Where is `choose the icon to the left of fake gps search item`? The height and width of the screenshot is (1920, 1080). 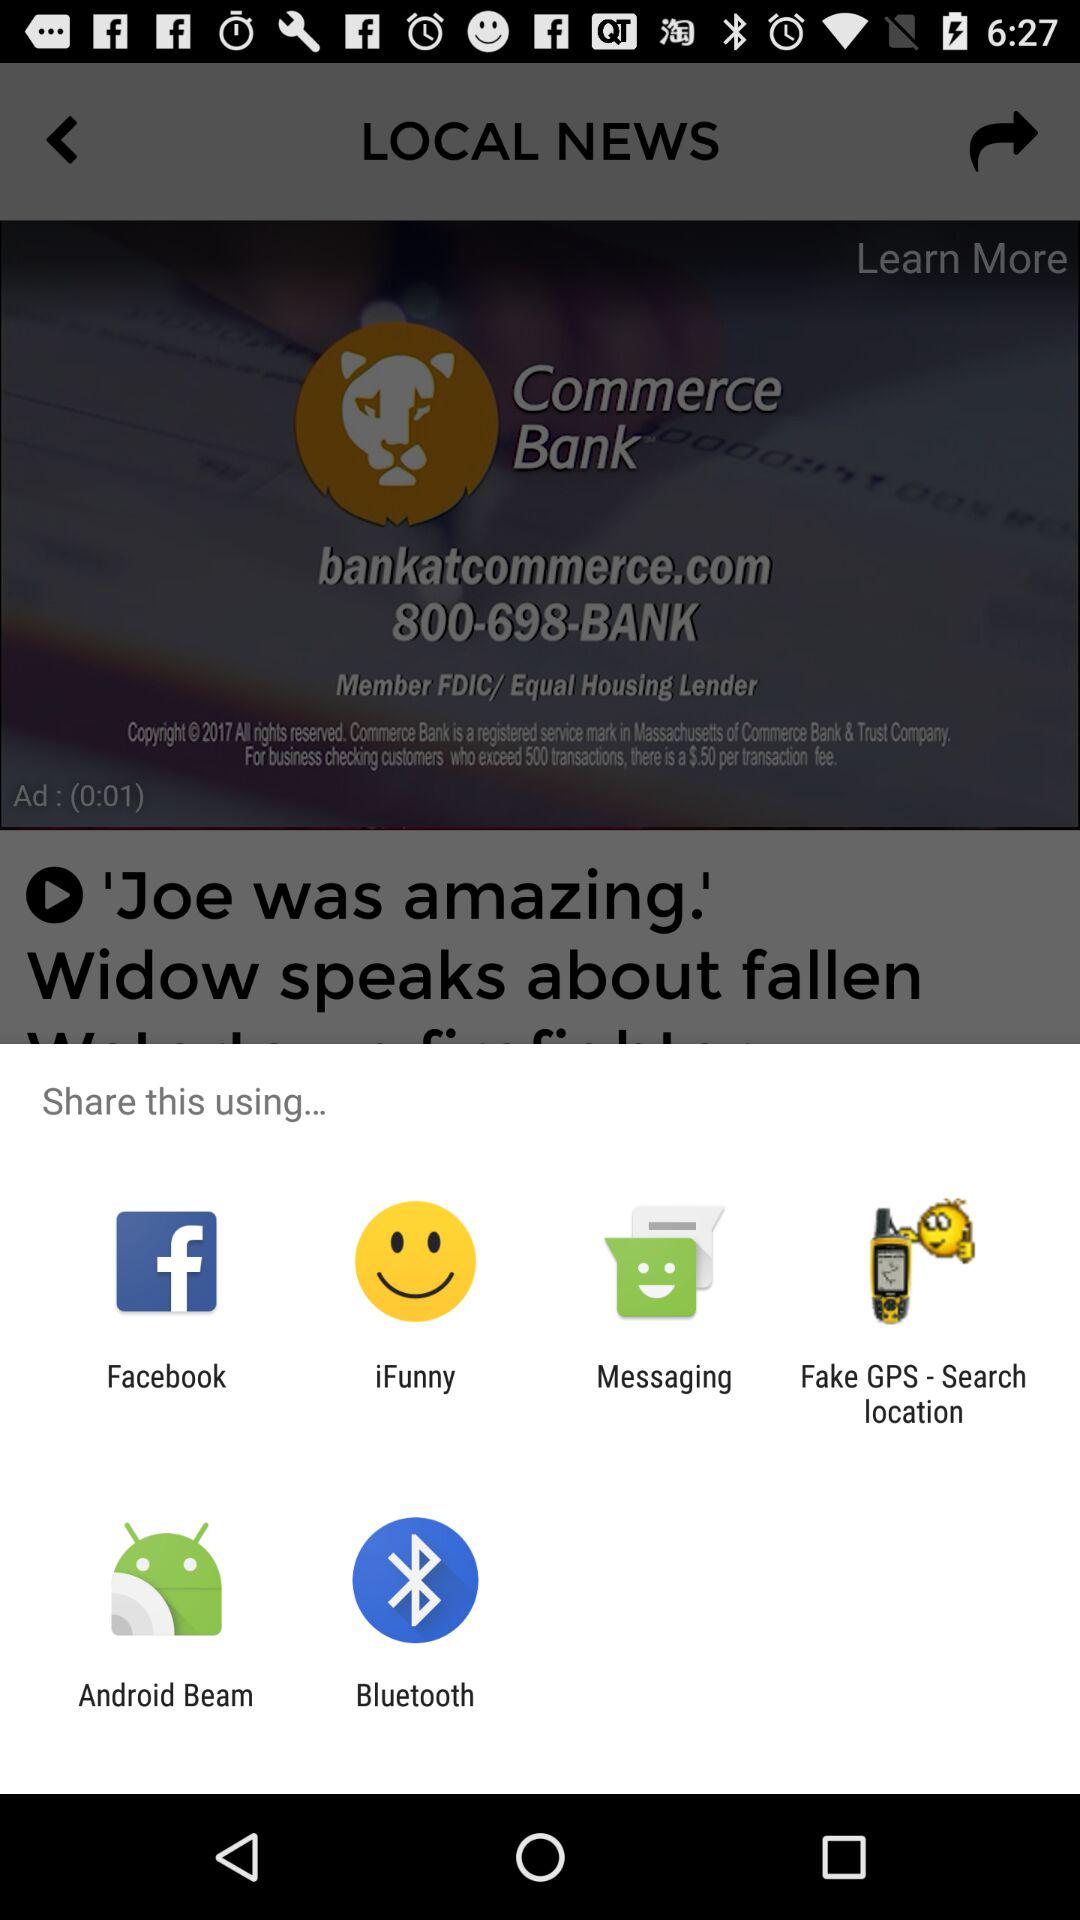 choose the icon to the left of fake gps search item is located at coordinates (664, 1393).